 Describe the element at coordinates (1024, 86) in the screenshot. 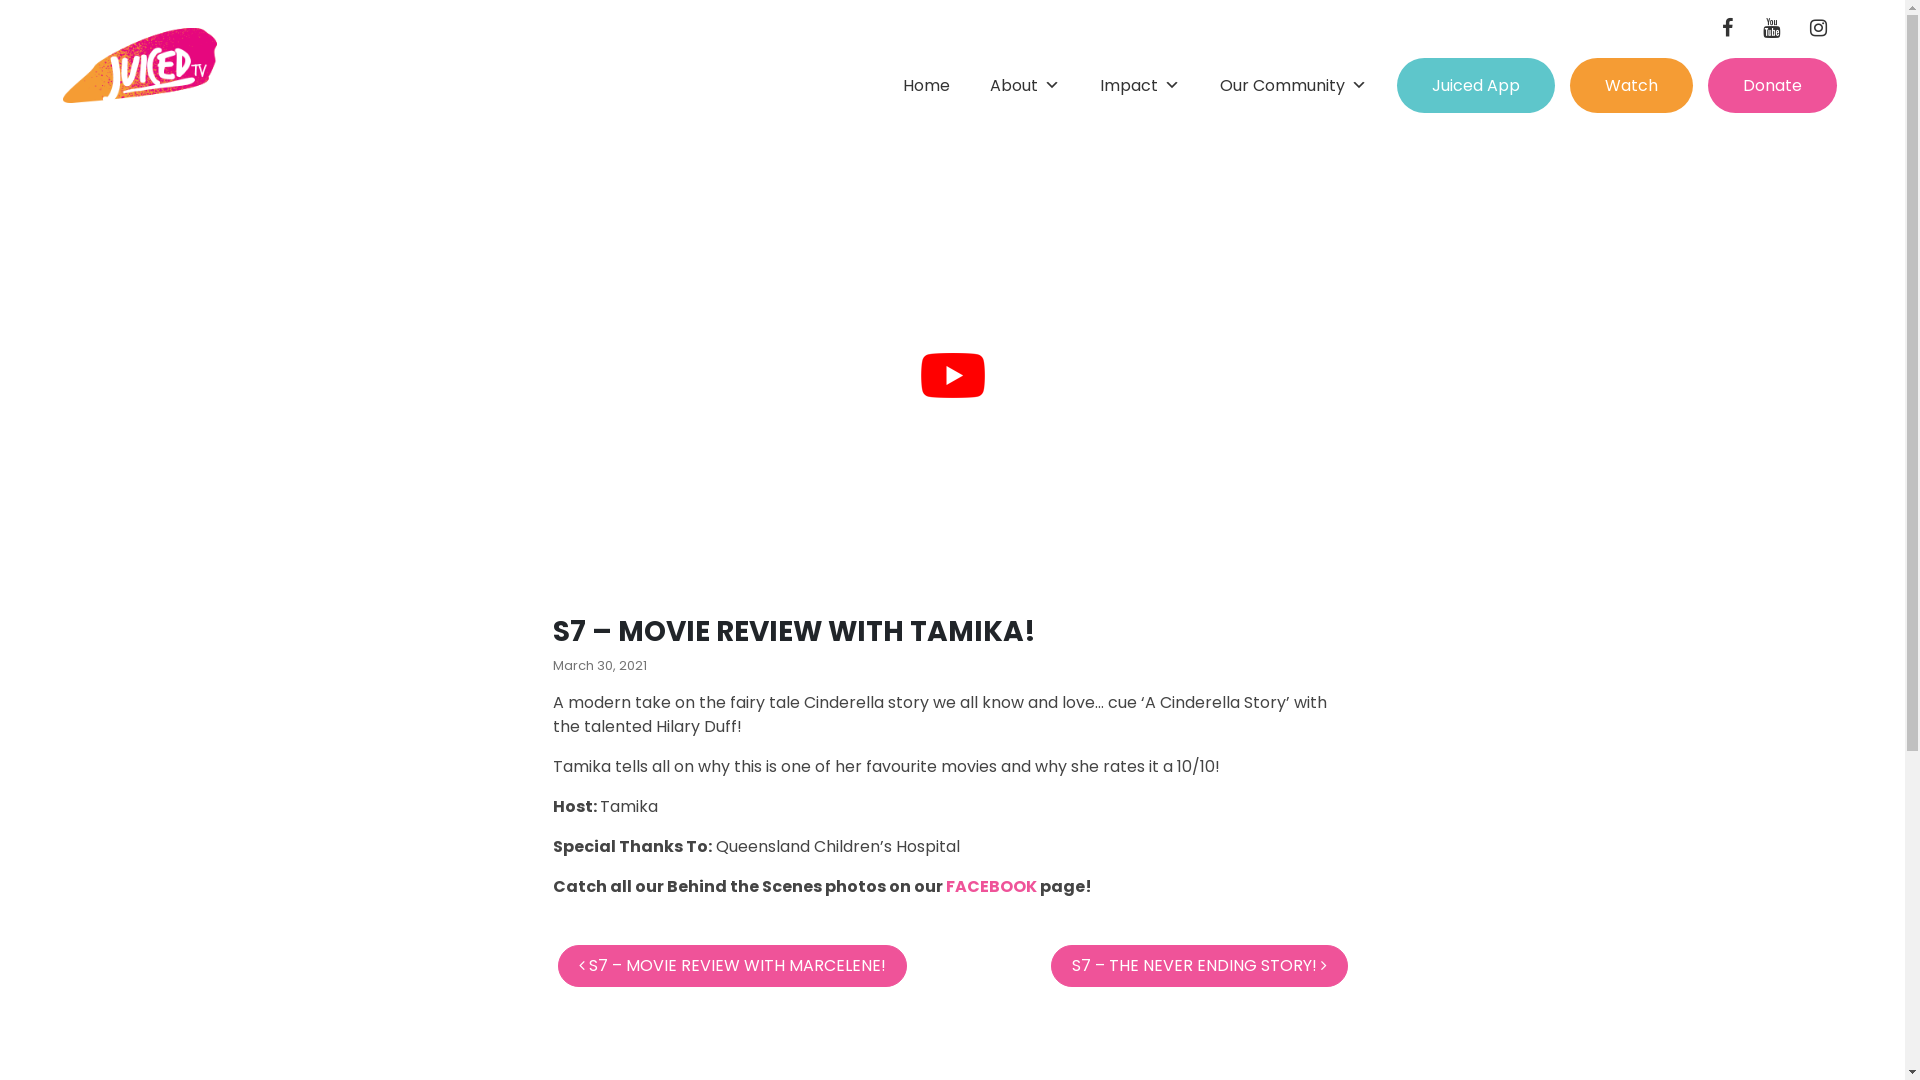

I see `About` at that location.